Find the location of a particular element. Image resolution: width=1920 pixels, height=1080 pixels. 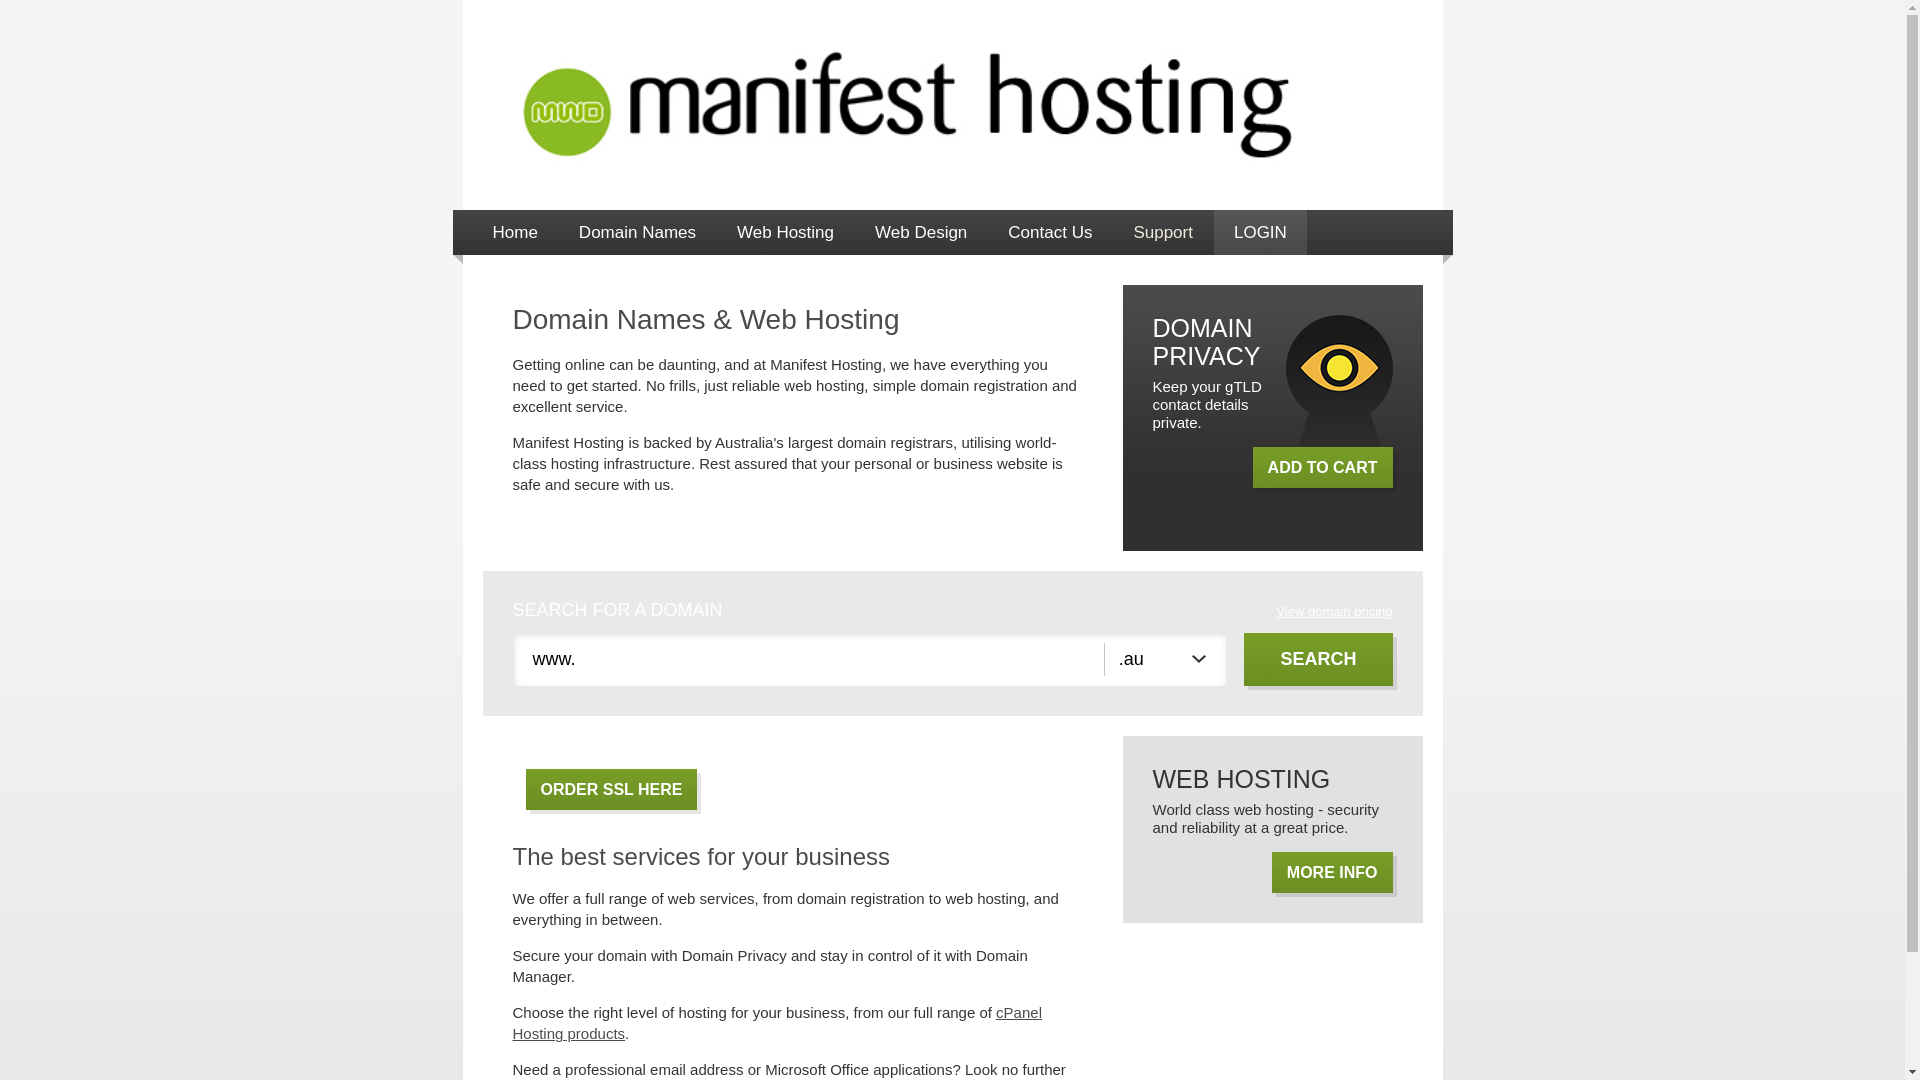

Web Hosting is located at coordinates (786, 232).